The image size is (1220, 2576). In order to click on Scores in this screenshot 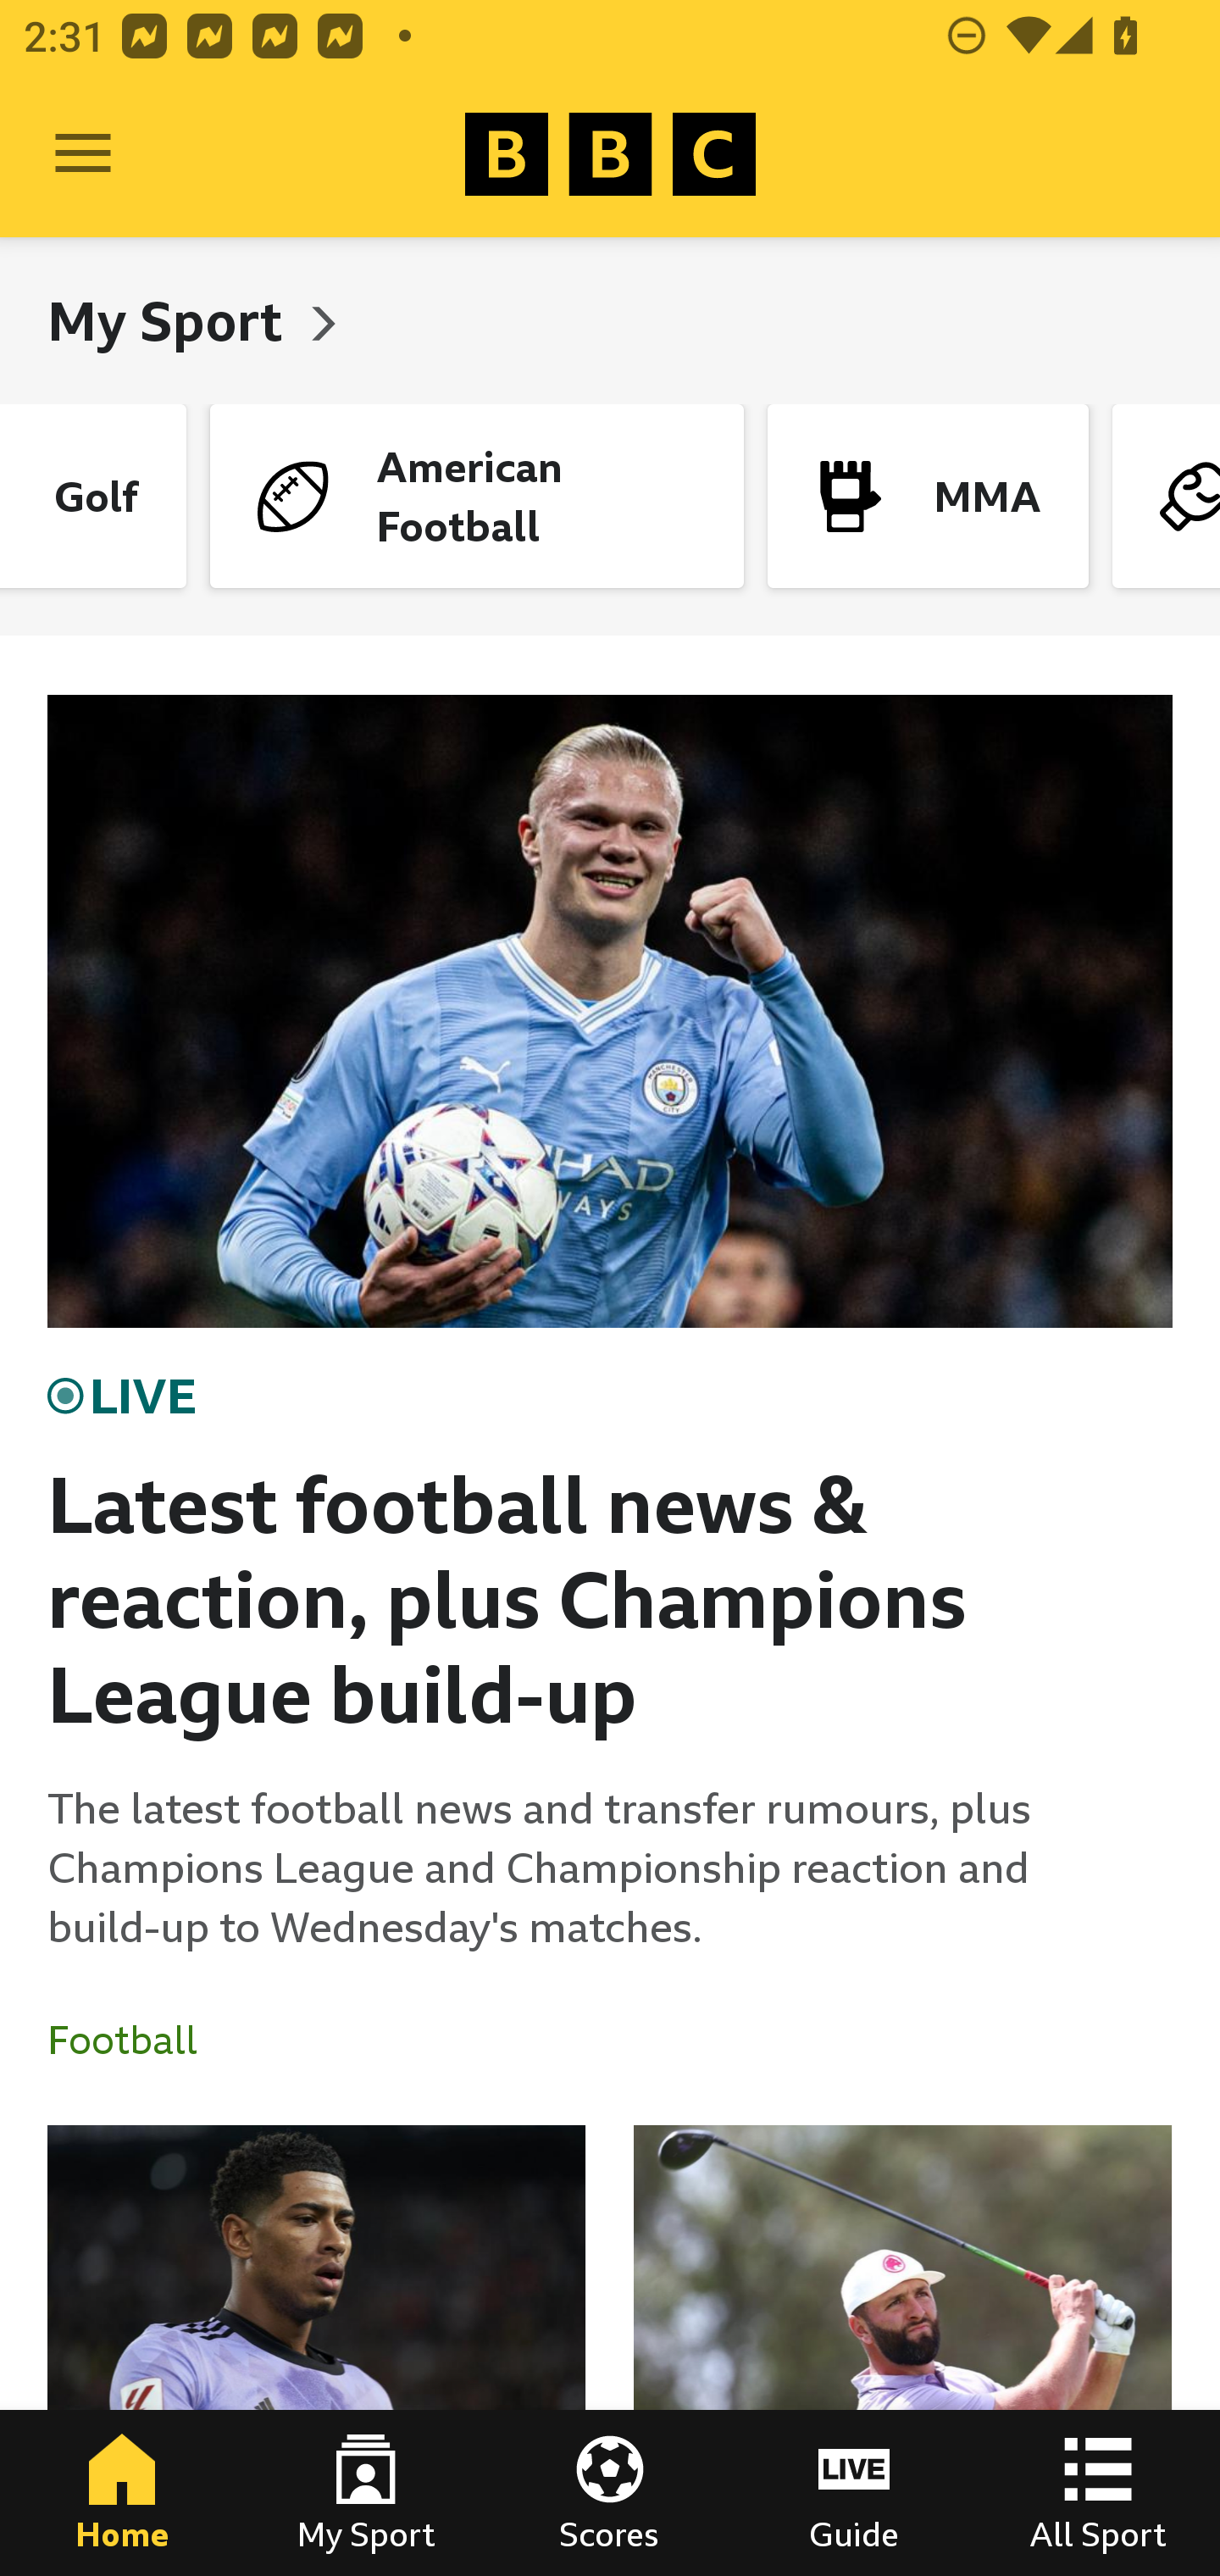, I will do `click(610, 2493)`.